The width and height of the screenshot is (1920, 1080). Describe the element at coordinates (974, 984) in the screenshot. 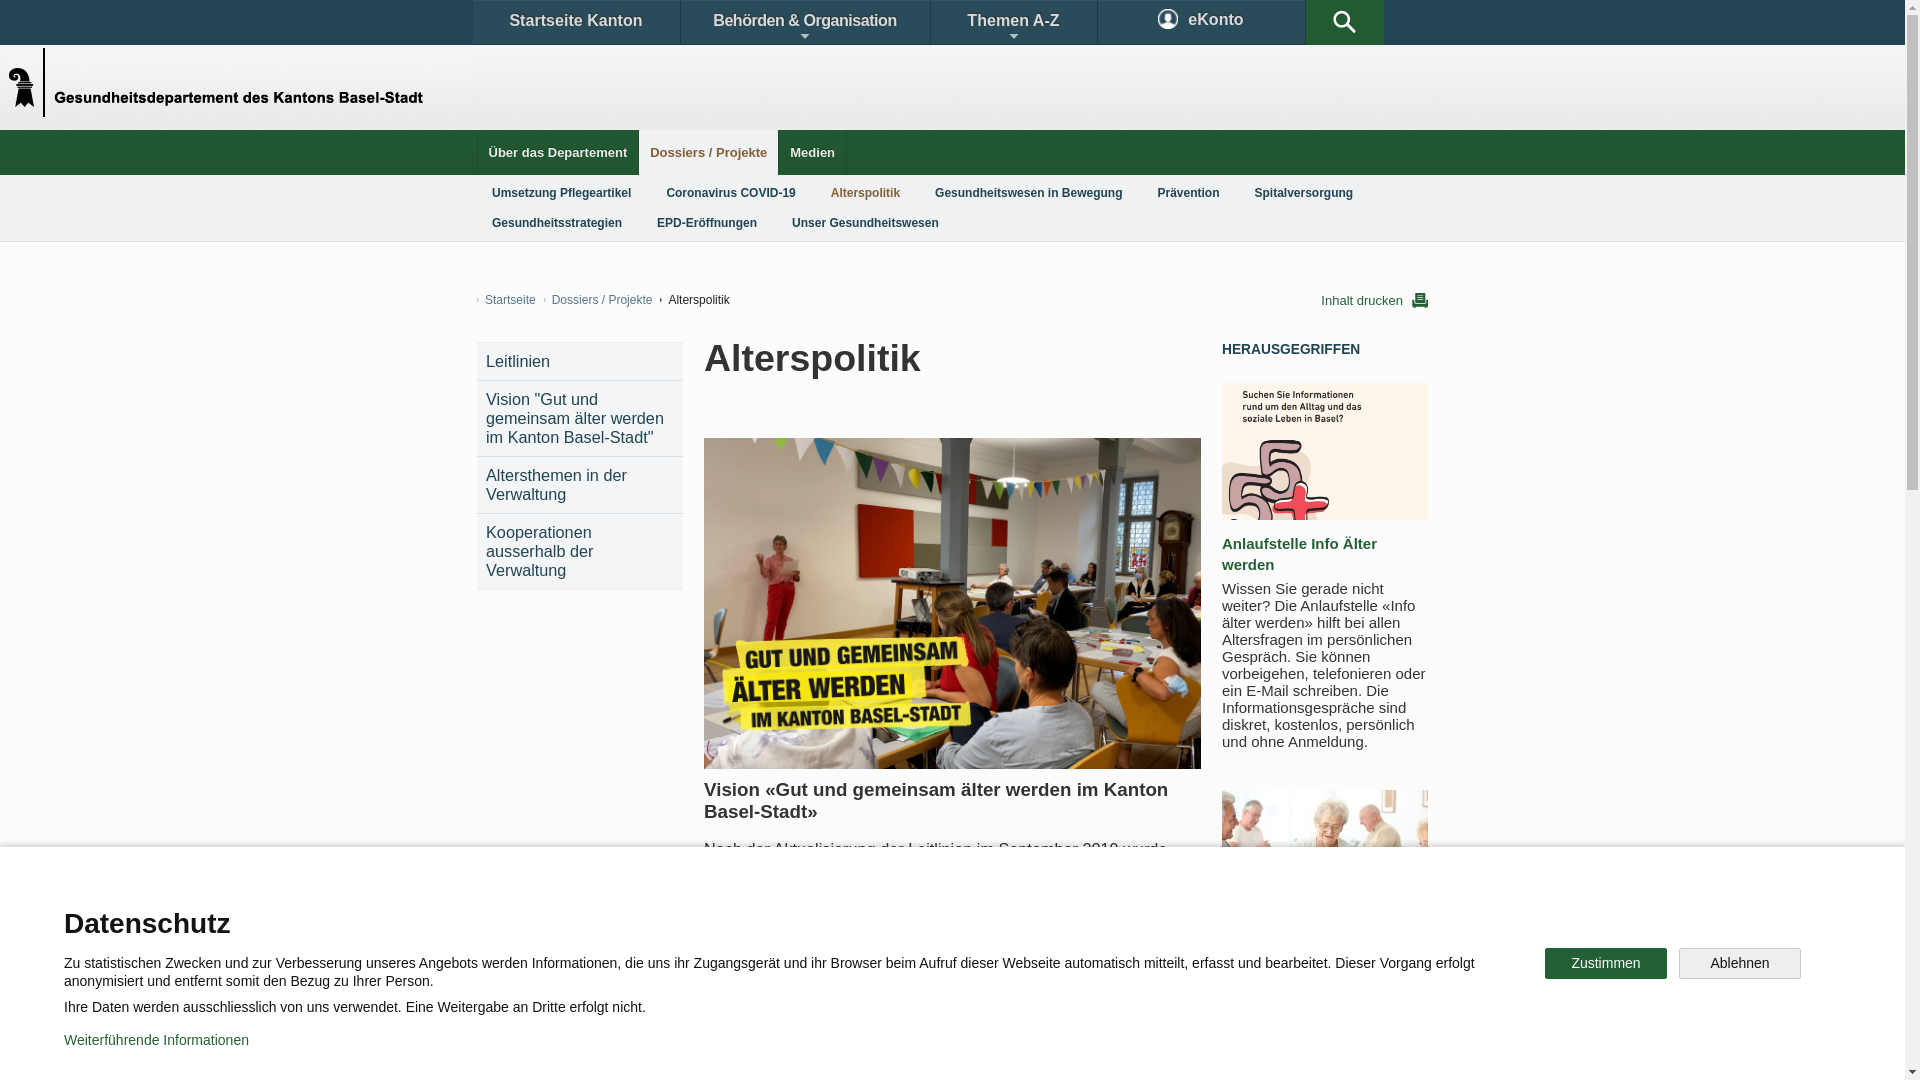

I see `Instagram` at that location.